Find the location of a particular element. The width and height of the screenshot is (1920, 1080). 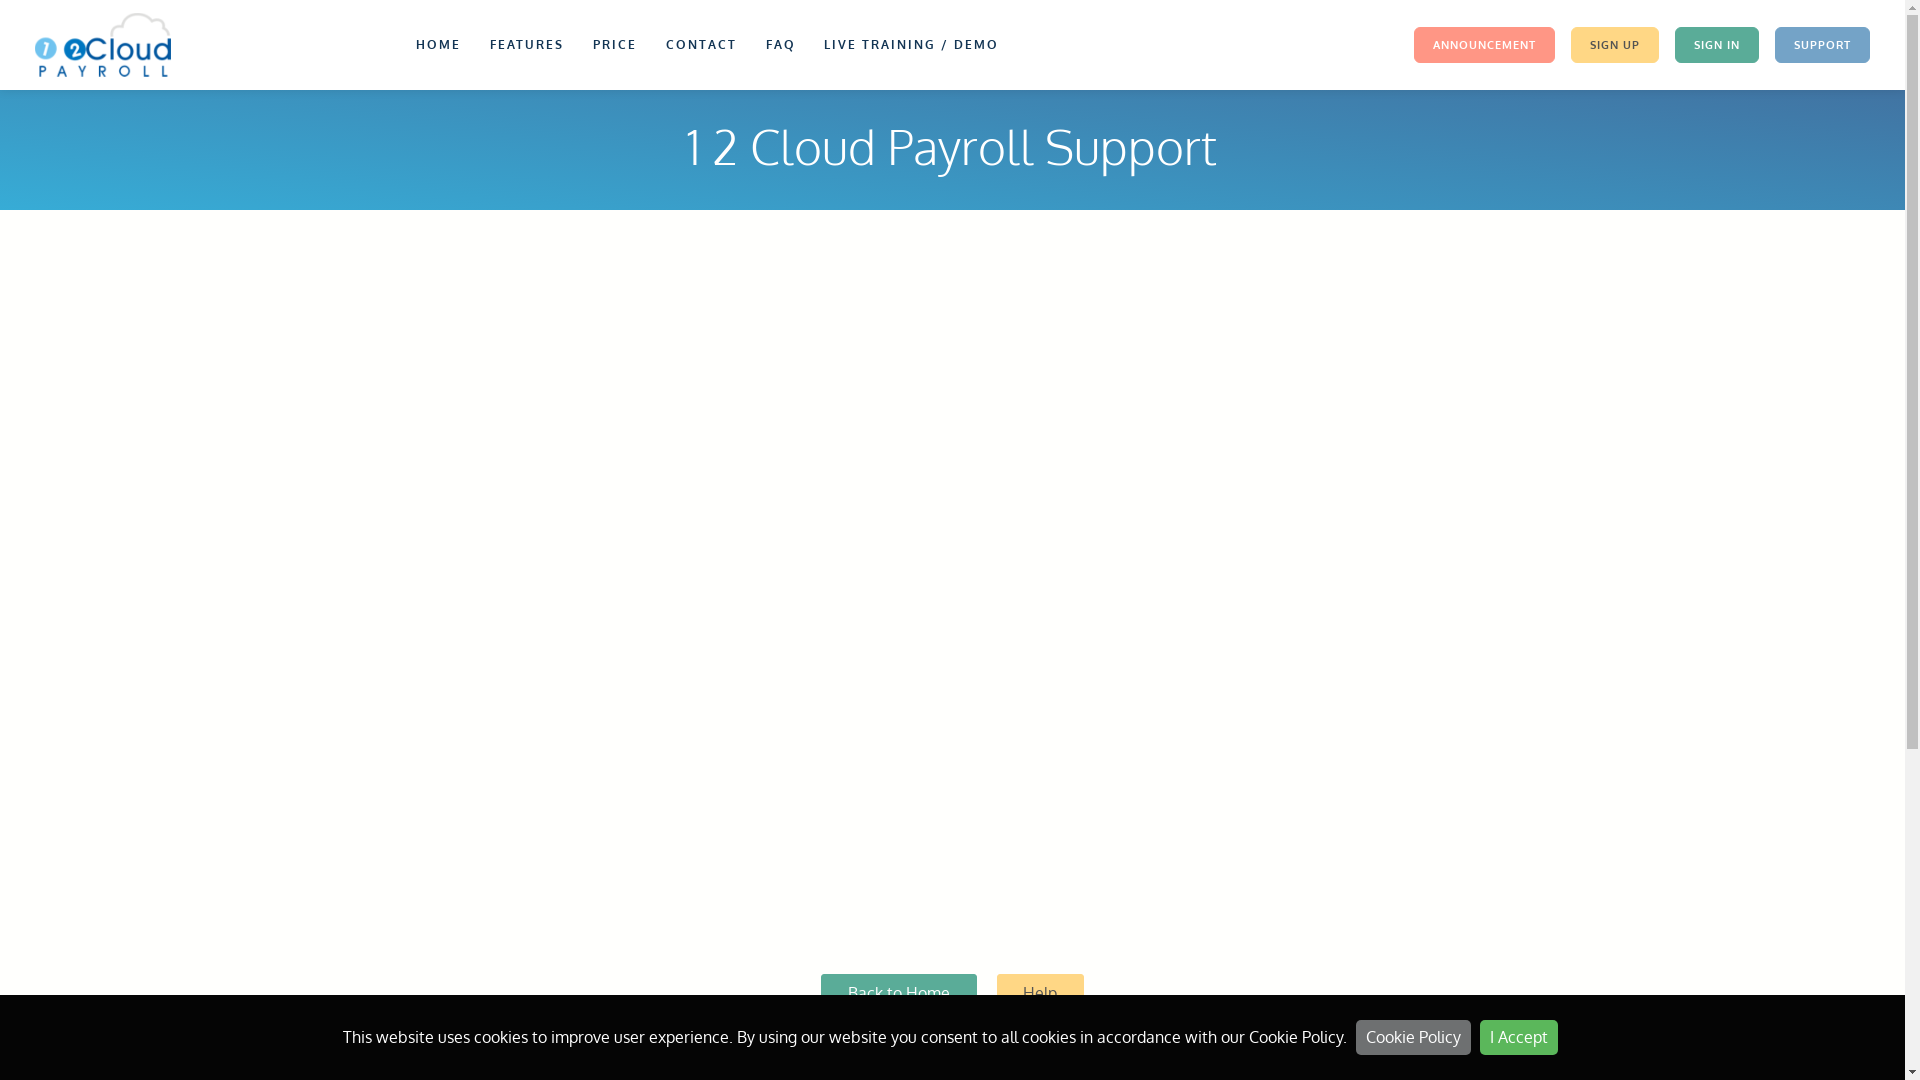

SIGN IN is located at coordinates (1717, 46).